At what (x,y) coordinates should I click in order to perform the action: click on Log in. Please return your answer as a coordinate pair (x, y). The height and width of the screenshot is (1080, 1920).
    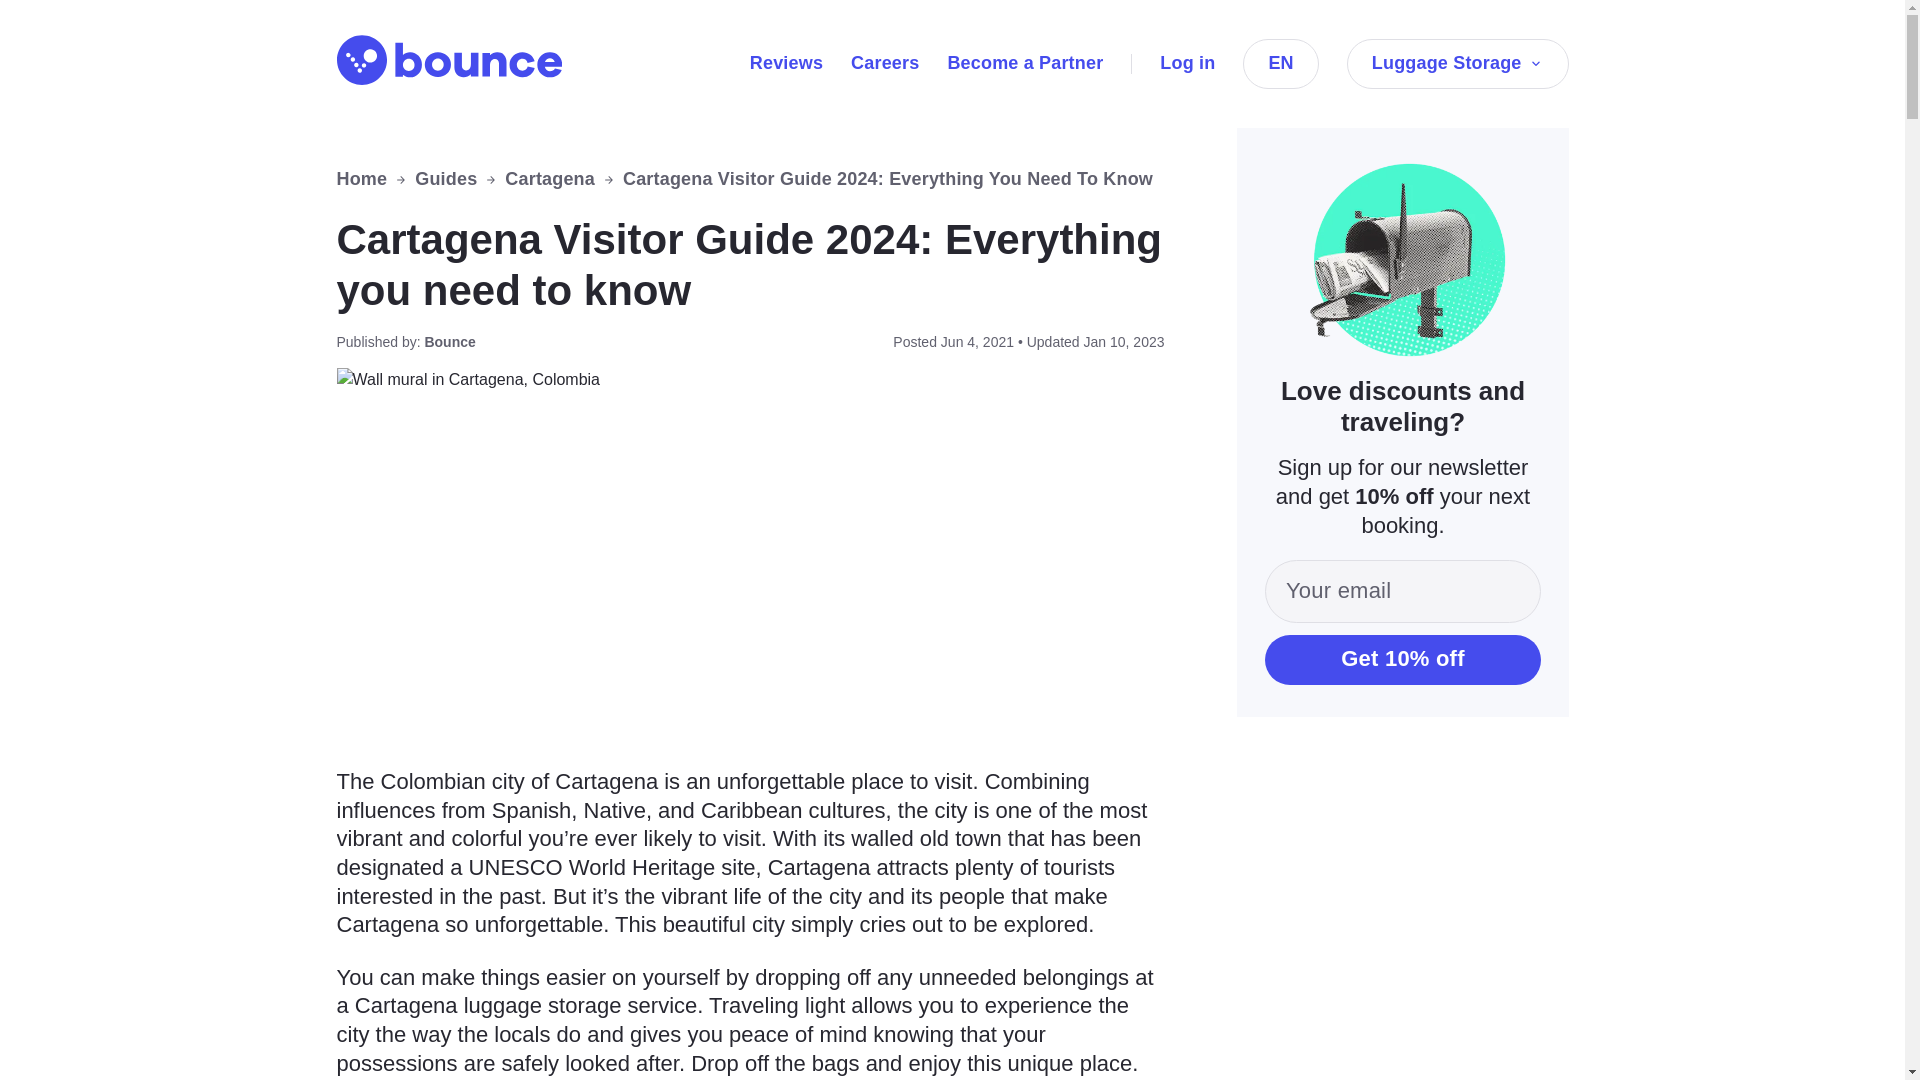
    Looking at the image, I should click on (1187, 62).